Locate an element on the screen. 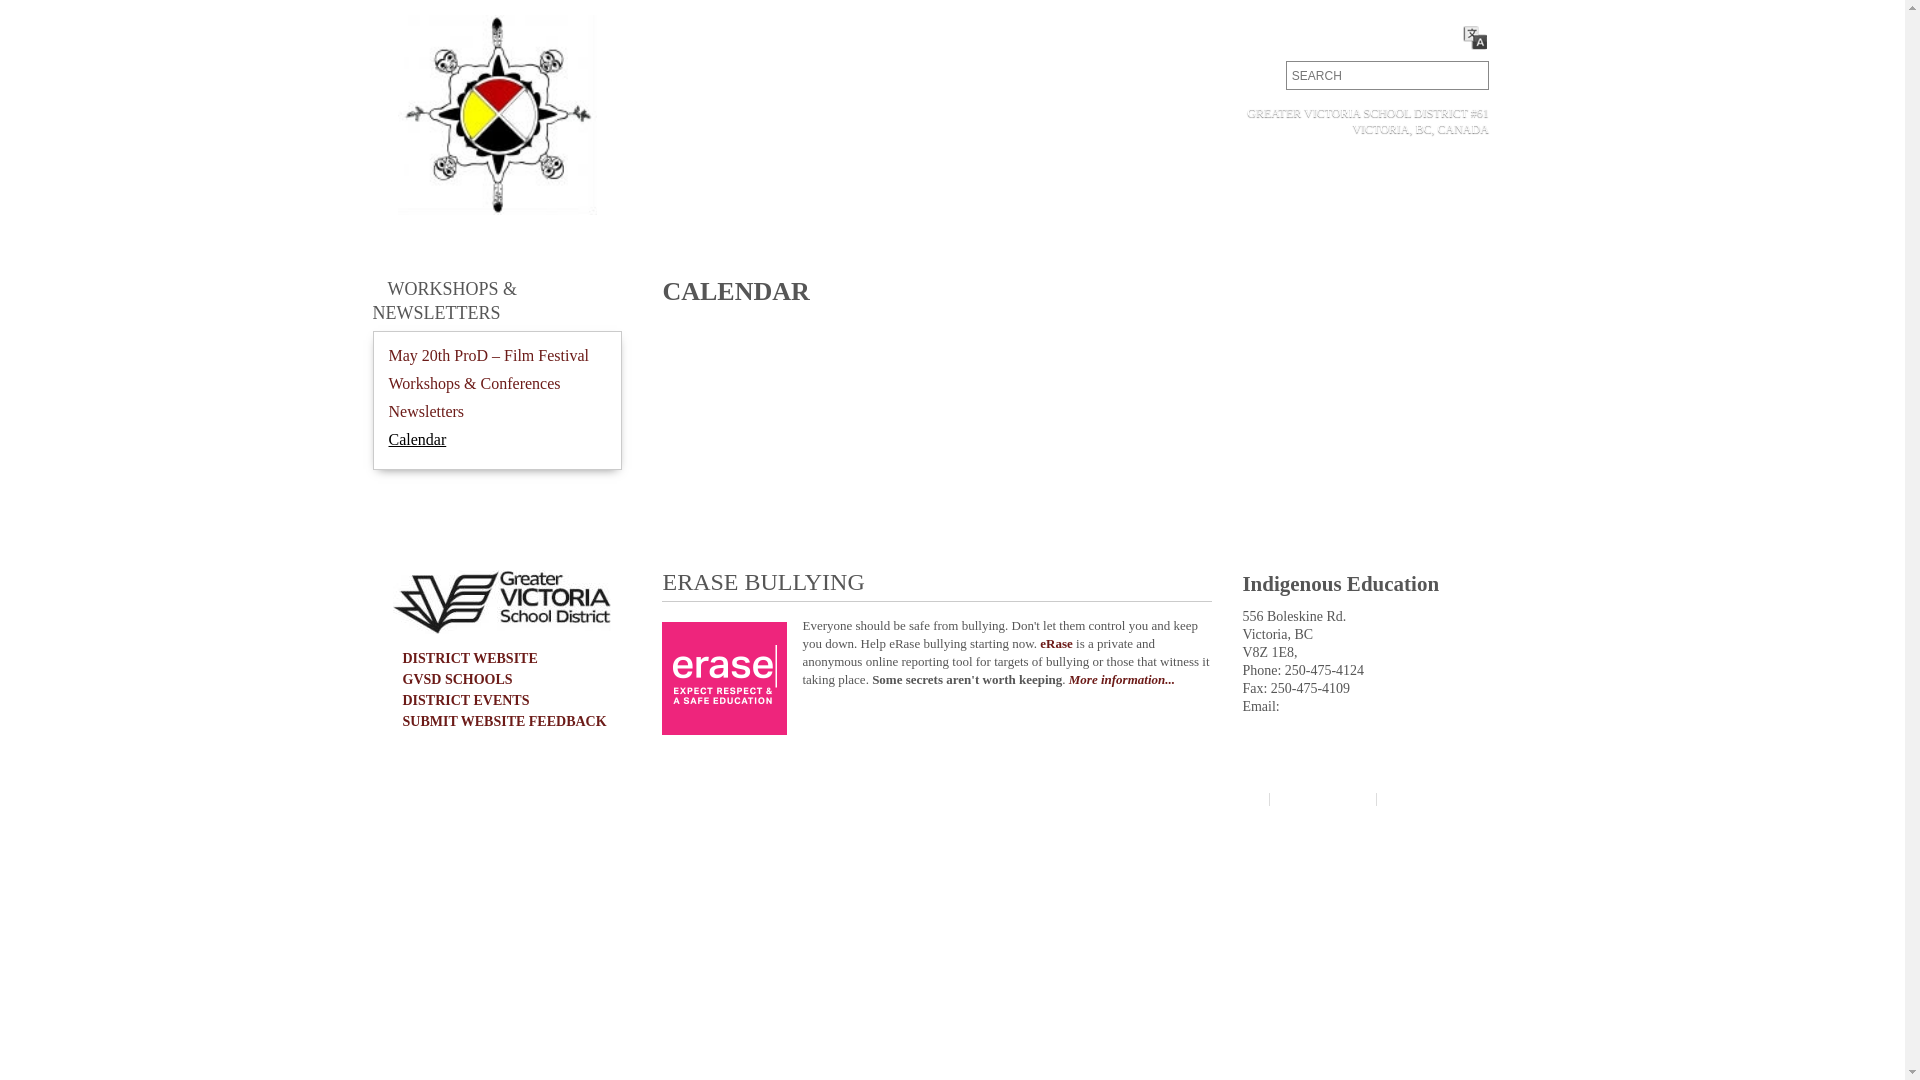 Image resolution: width=1920 pixels, height=1080 pixels. CONTACT is located at coordinates (1322, 36).